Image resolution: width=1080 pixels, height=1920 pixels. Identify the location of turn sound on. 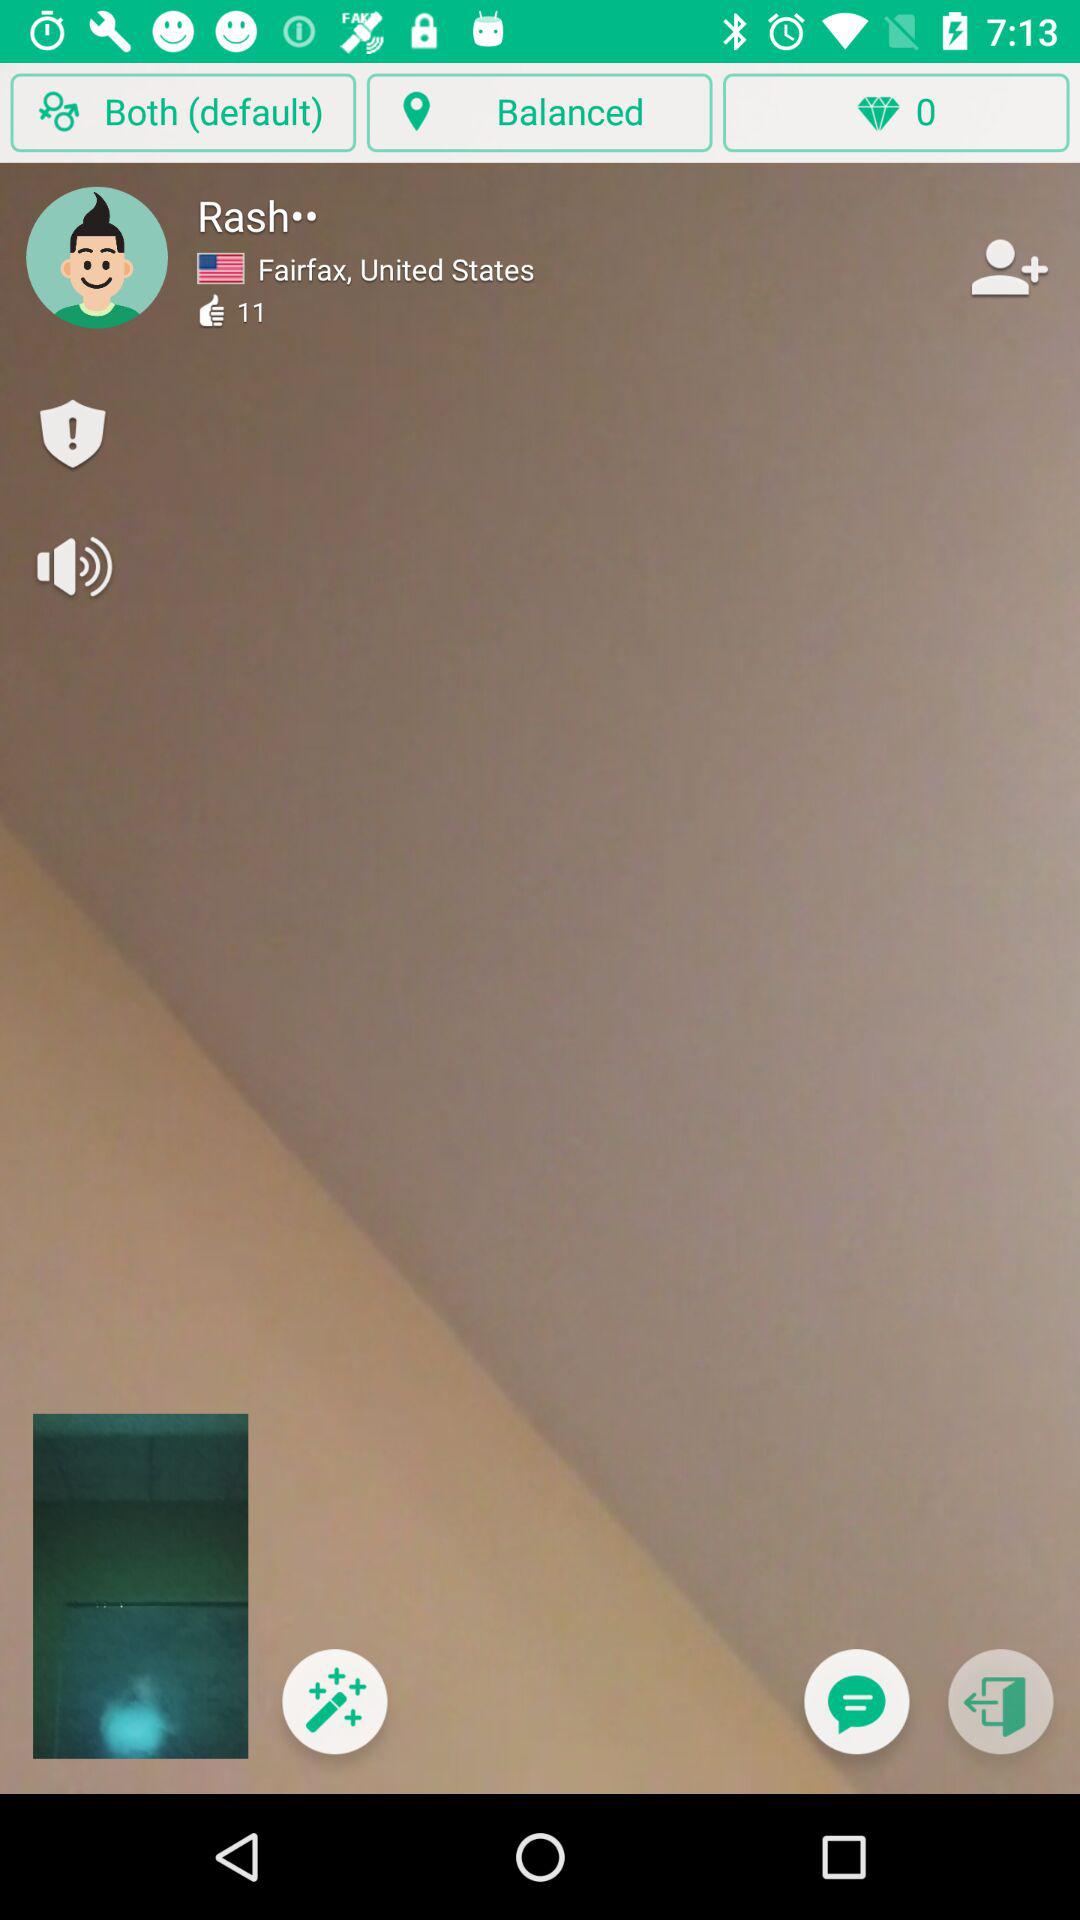
(72, 566).